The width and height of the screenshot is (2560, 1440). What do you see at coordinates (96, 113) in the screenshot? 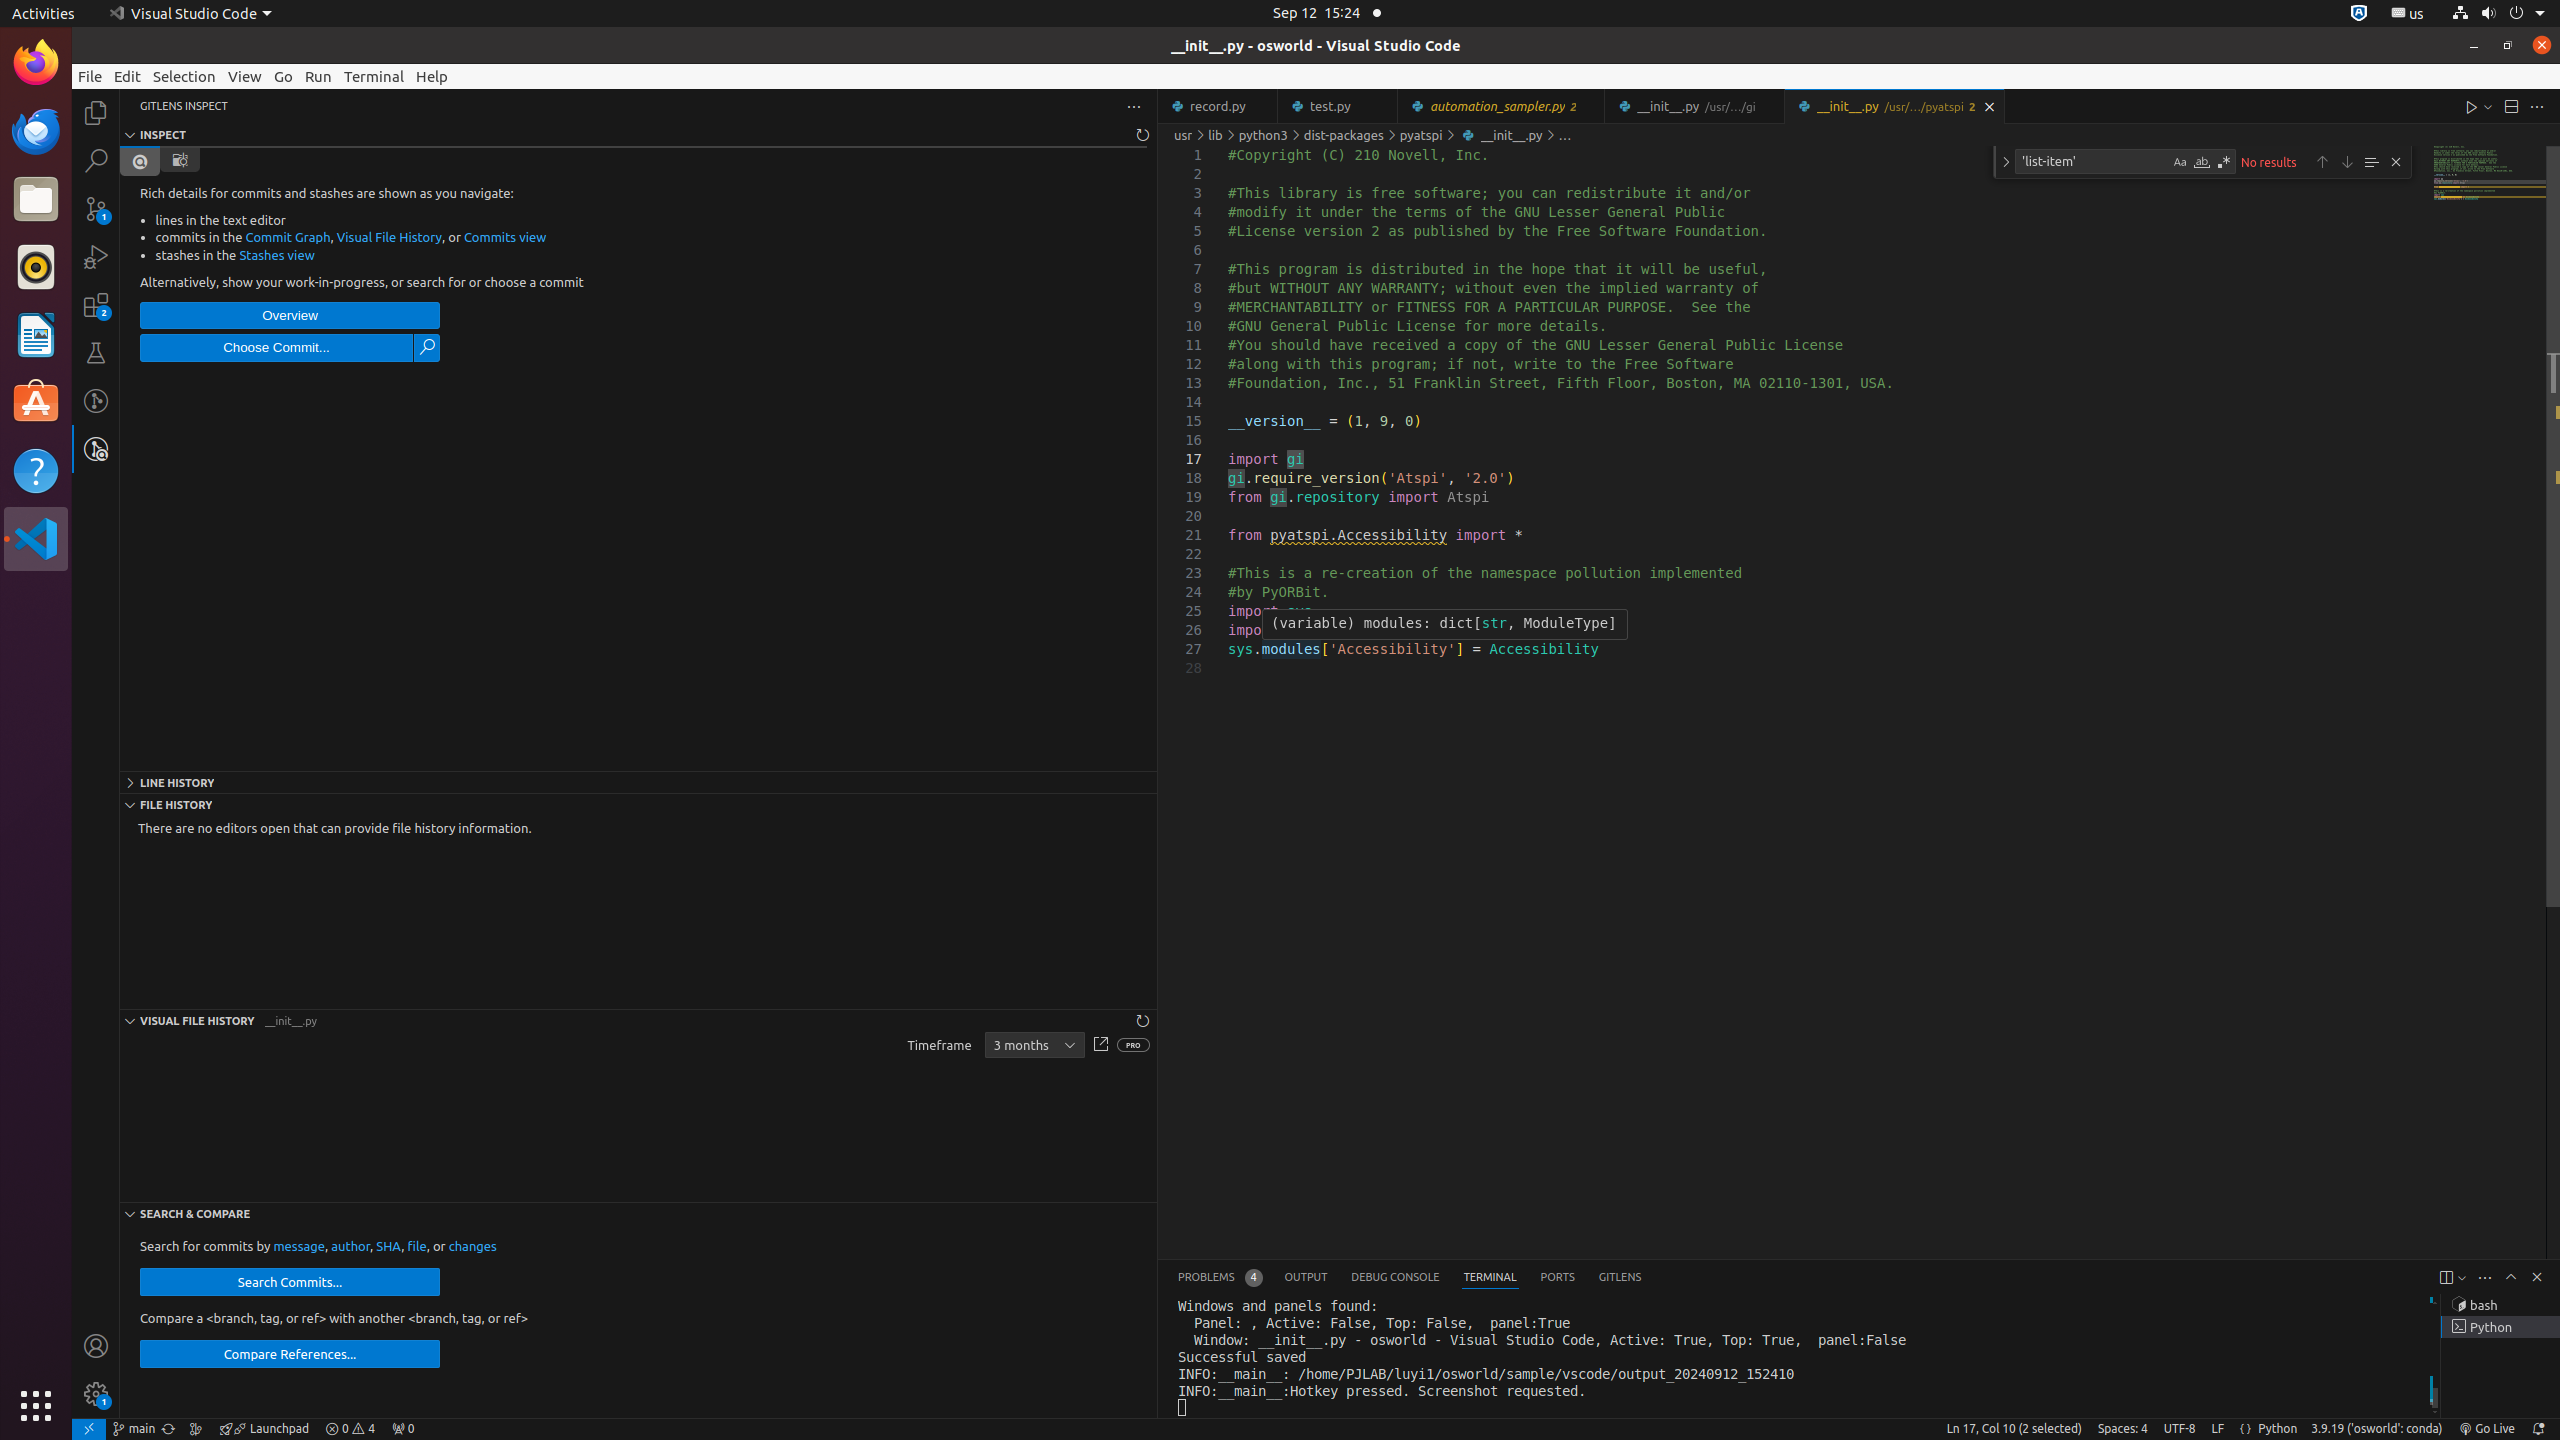
I see `Explorer (Ctrl+Shift+E)` at bounding box center [96, 113].